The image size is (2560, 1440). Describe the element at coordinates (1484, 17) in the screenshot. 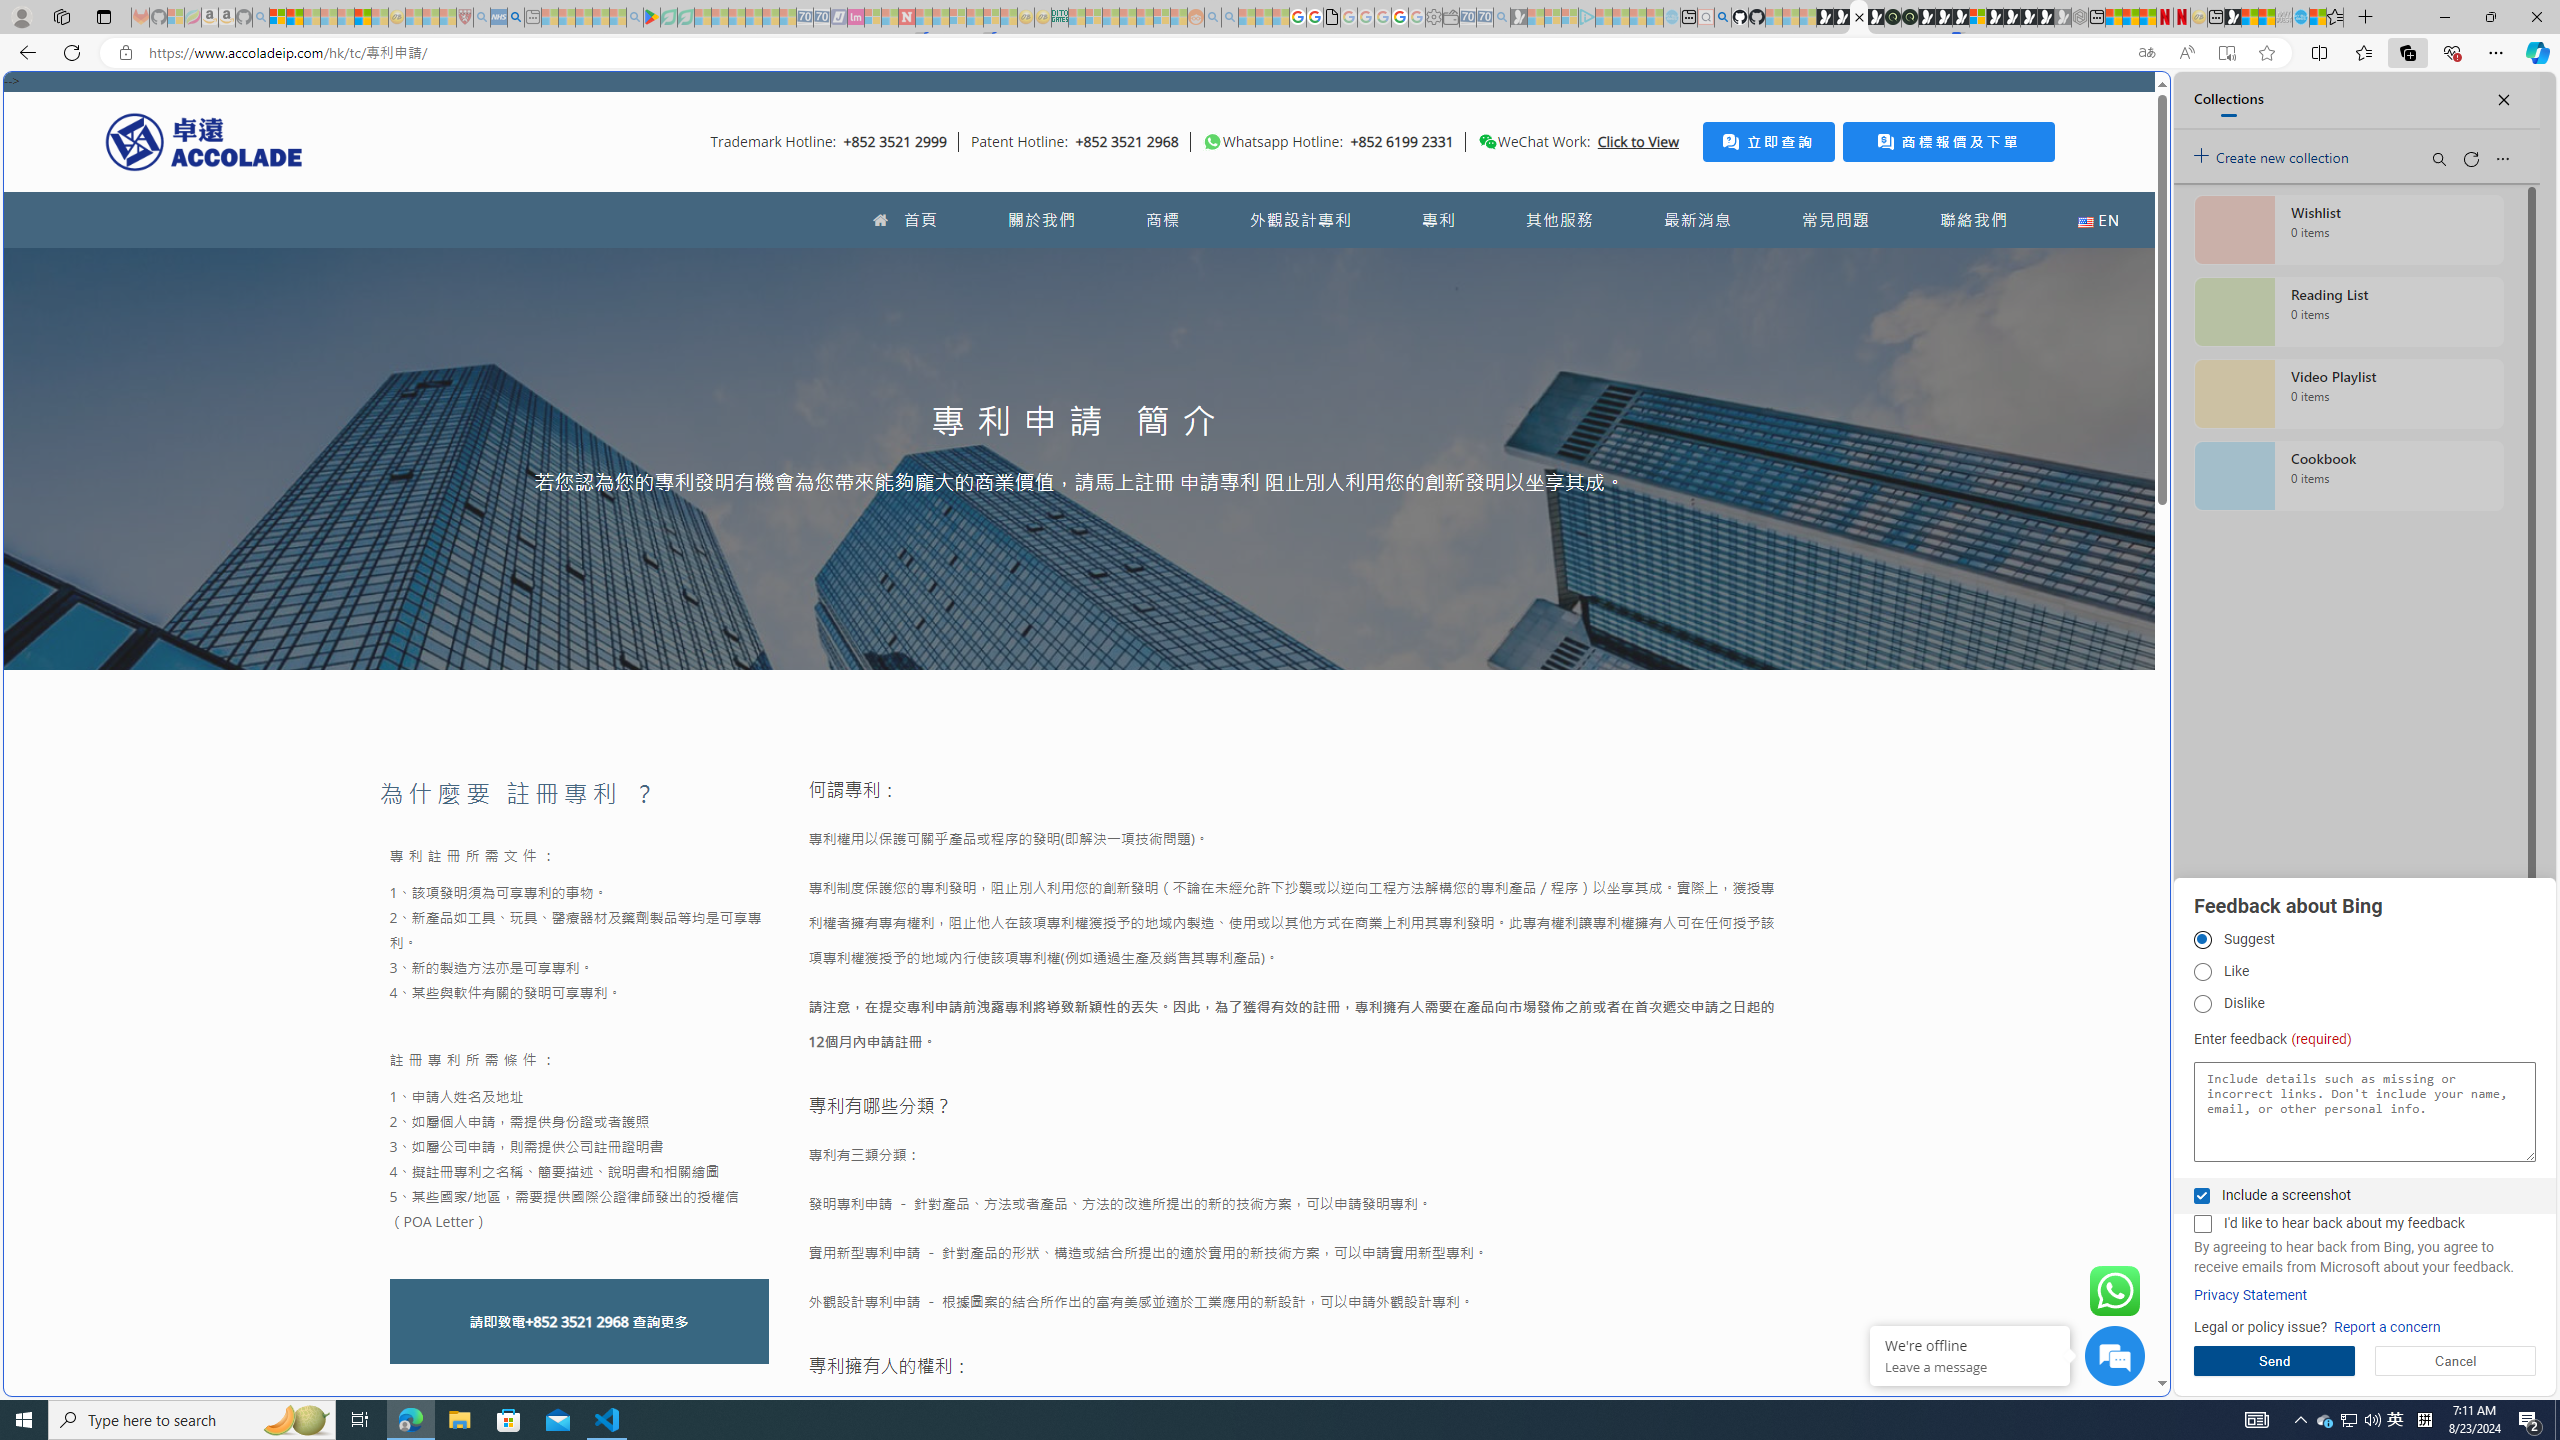

I see `Cheap Car Rentals - Save70.com - Sleeping` at that location.